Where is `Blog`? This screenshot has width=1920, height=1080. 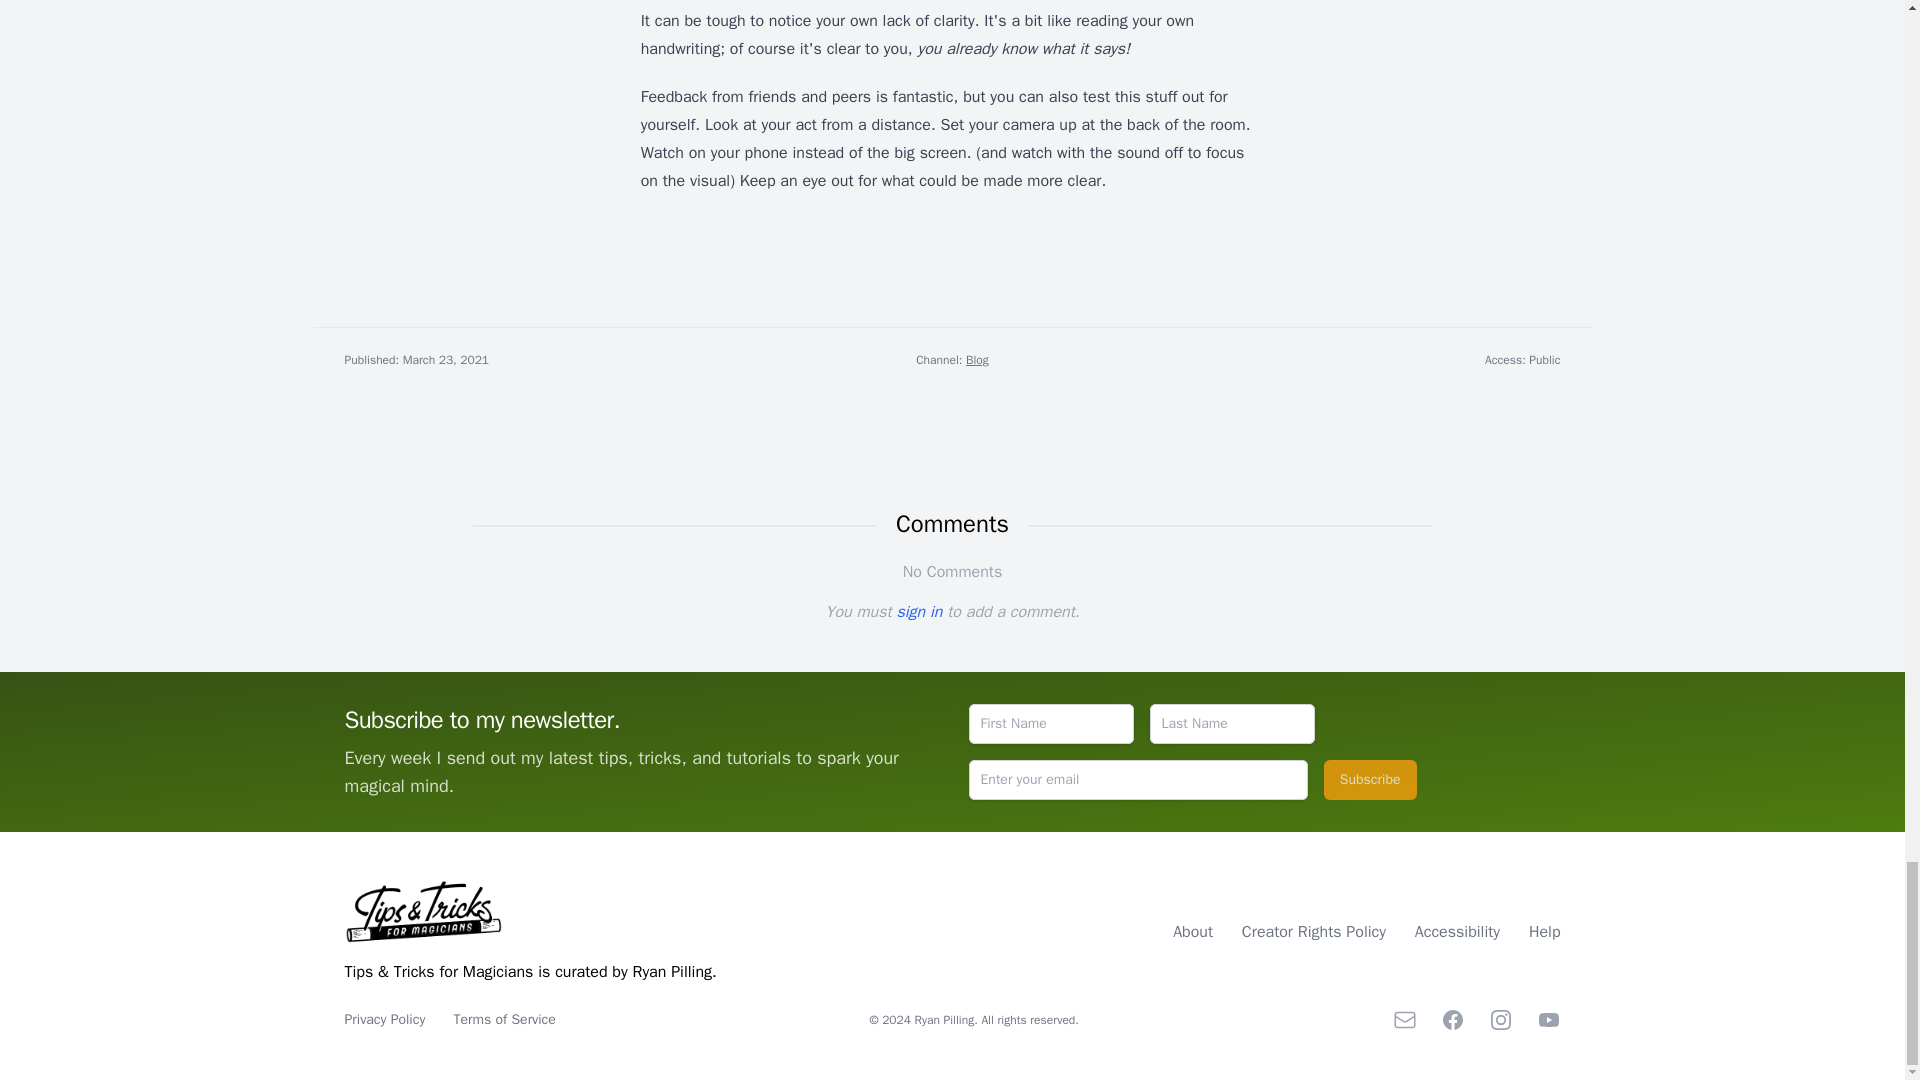 Blog is located at coordinates (976, 360).